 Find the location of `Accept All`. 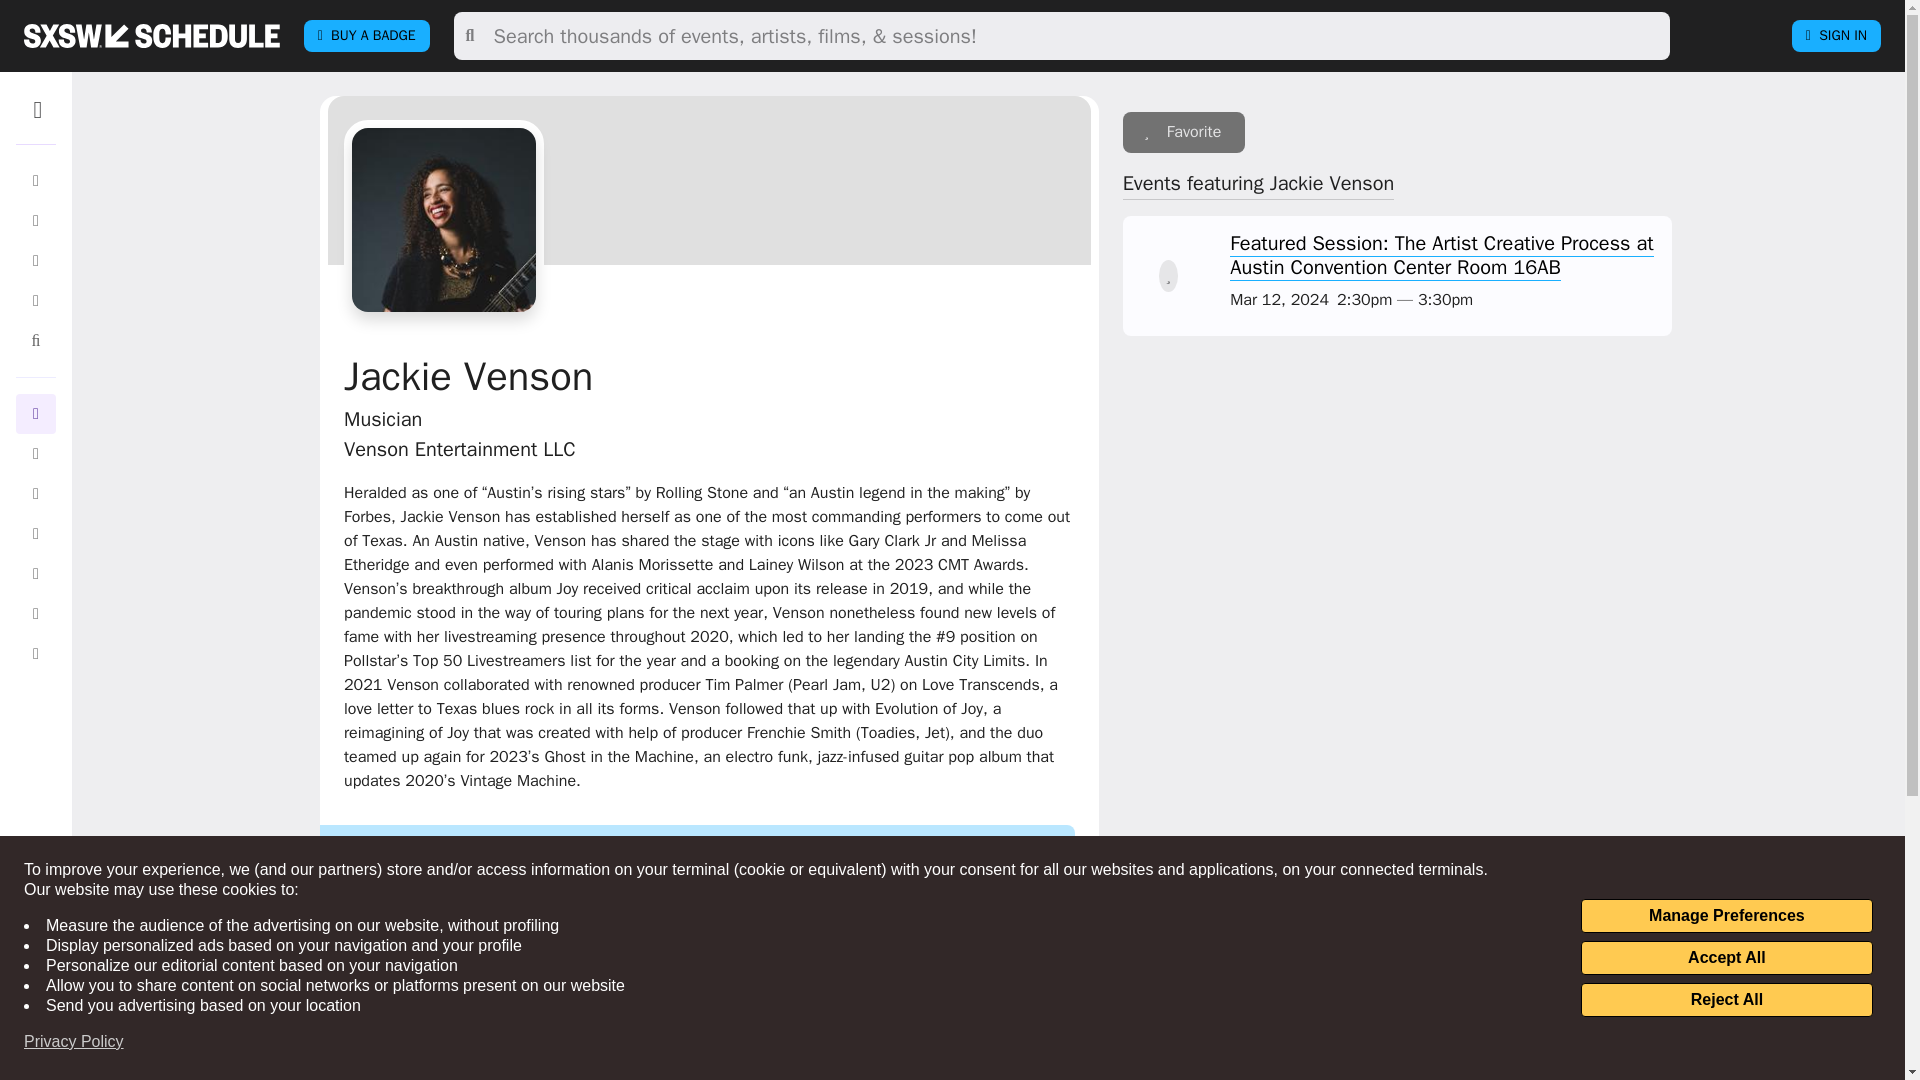

Accept All is located at coordinates (1726, 958).